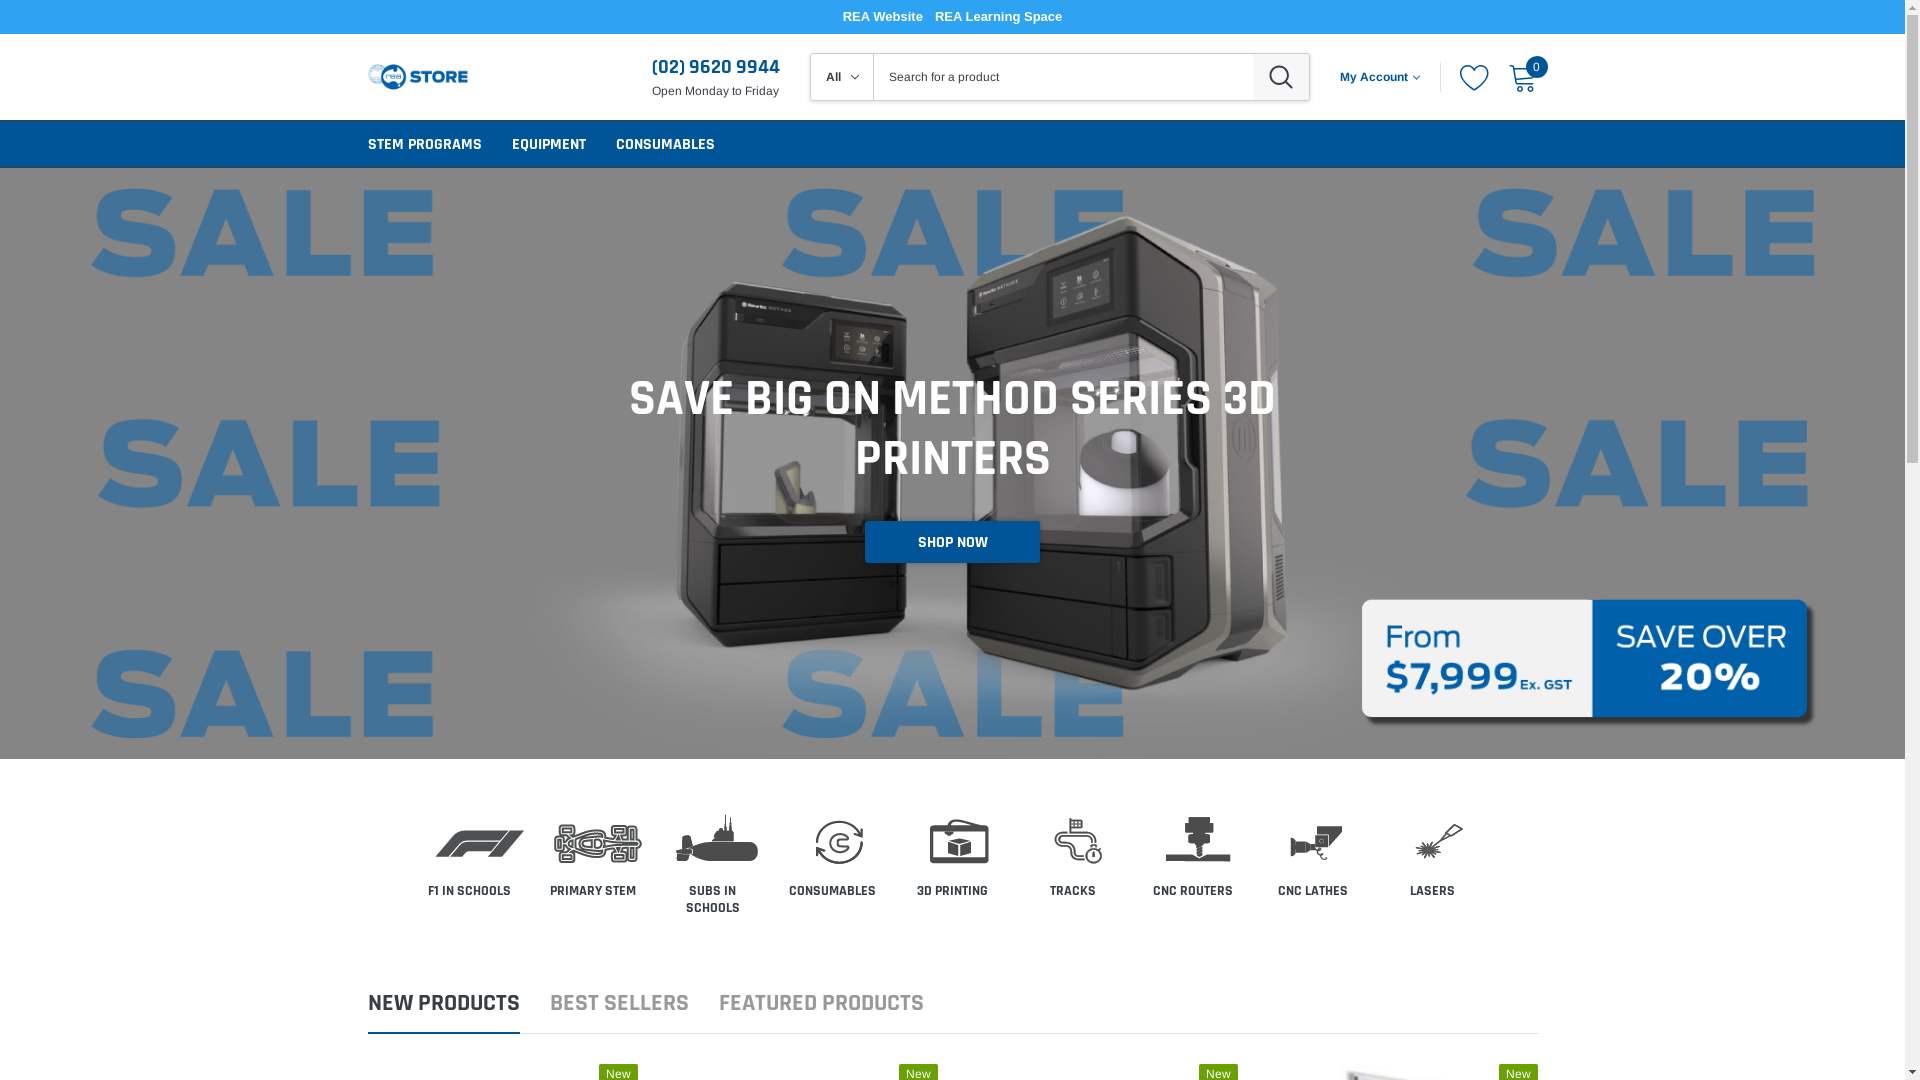 This screenshot has width=1920, height=1080. I want to click on REA Learning Space, so click(998, 17).